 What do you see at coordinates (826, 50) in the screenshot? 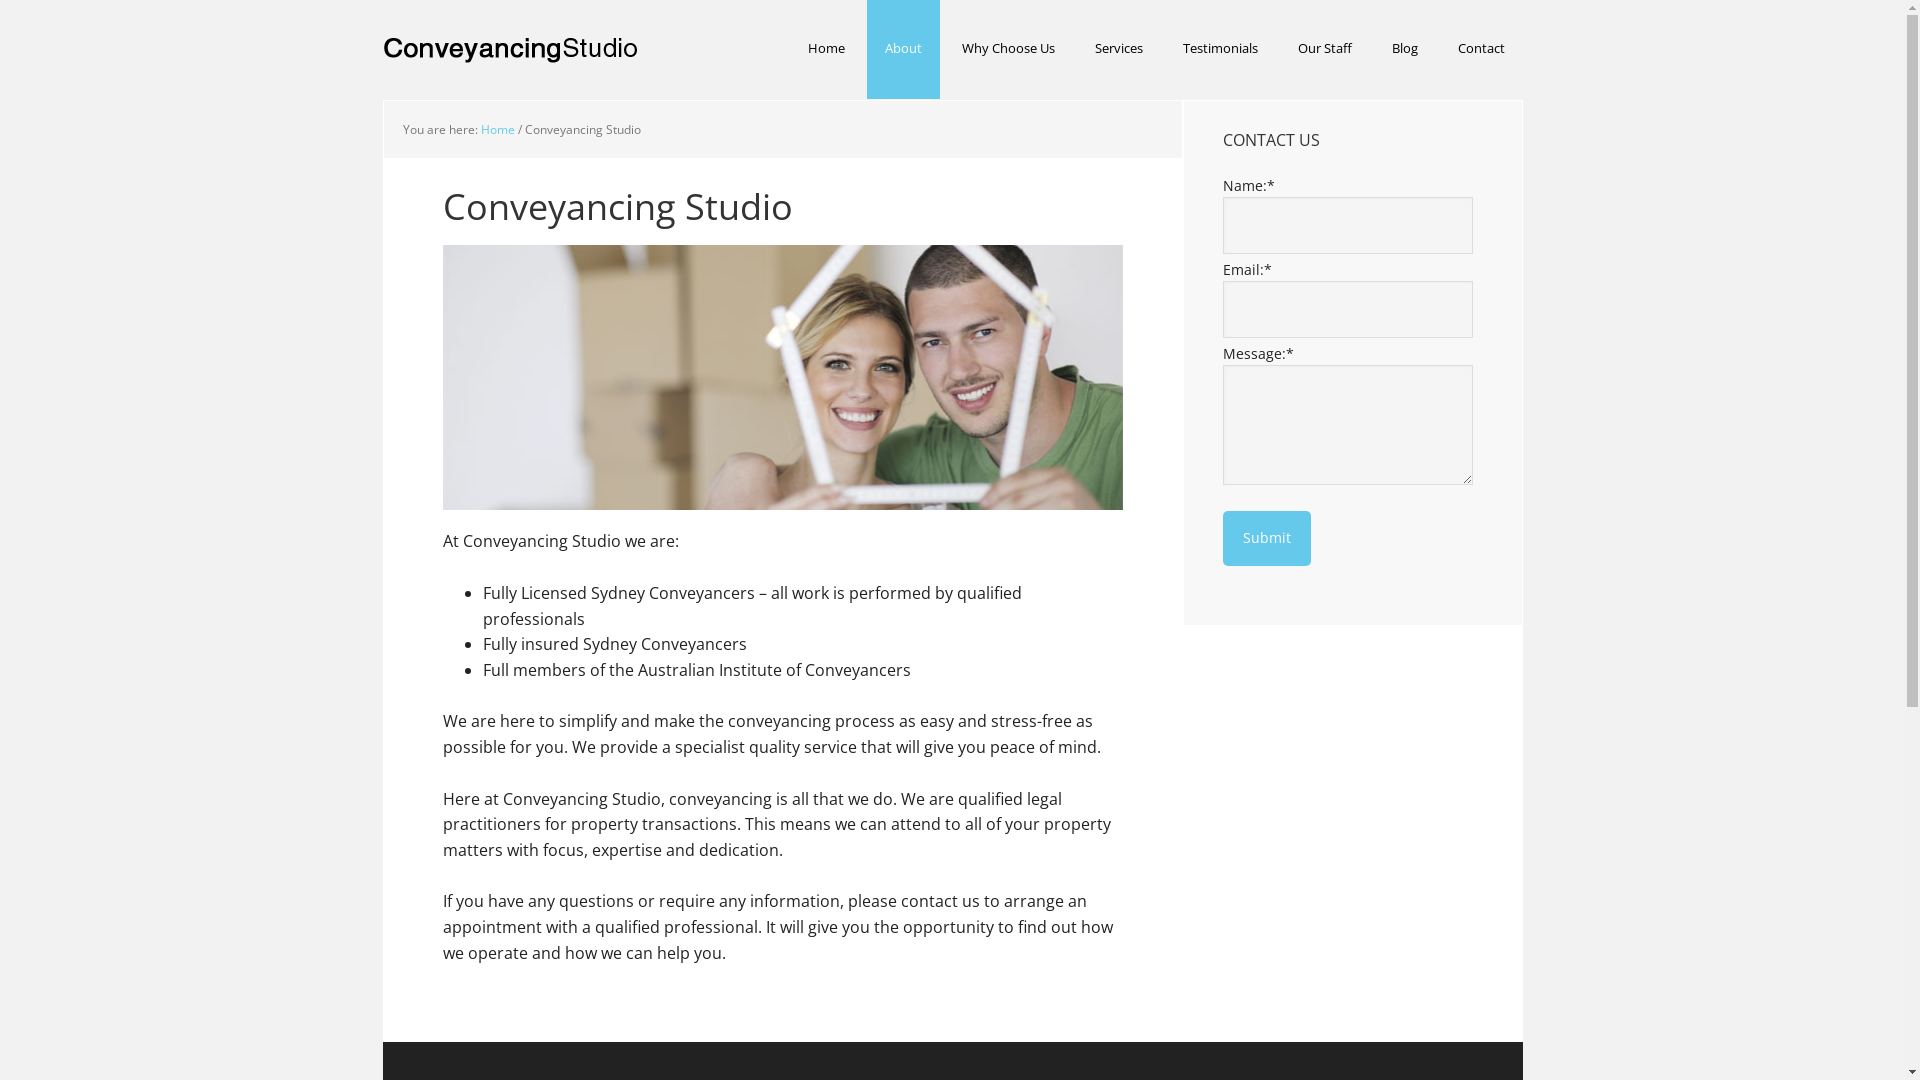
I see `Home` at bounding box center [826, 50].